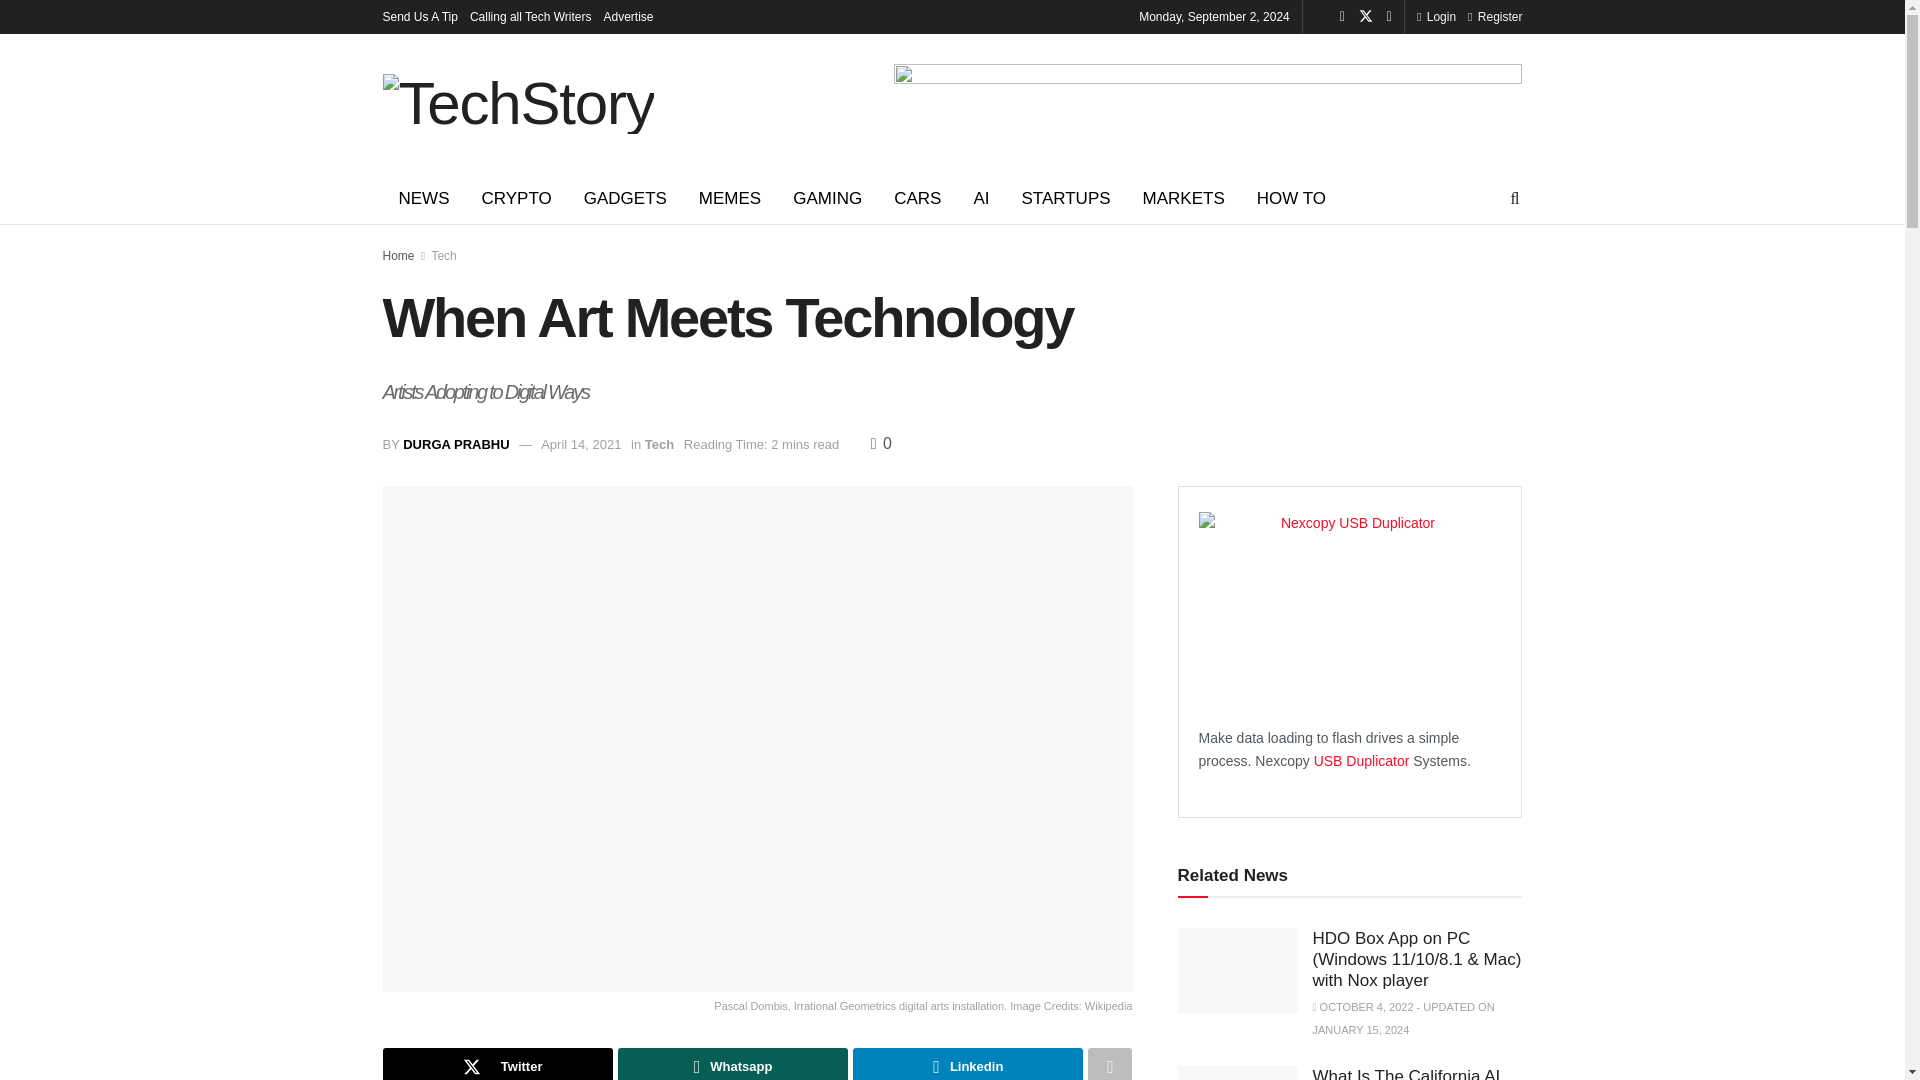  What do you see at coordinates (517, 198) in the screenshot?
I see `CRYPTO` at bounding box center [517, 198].